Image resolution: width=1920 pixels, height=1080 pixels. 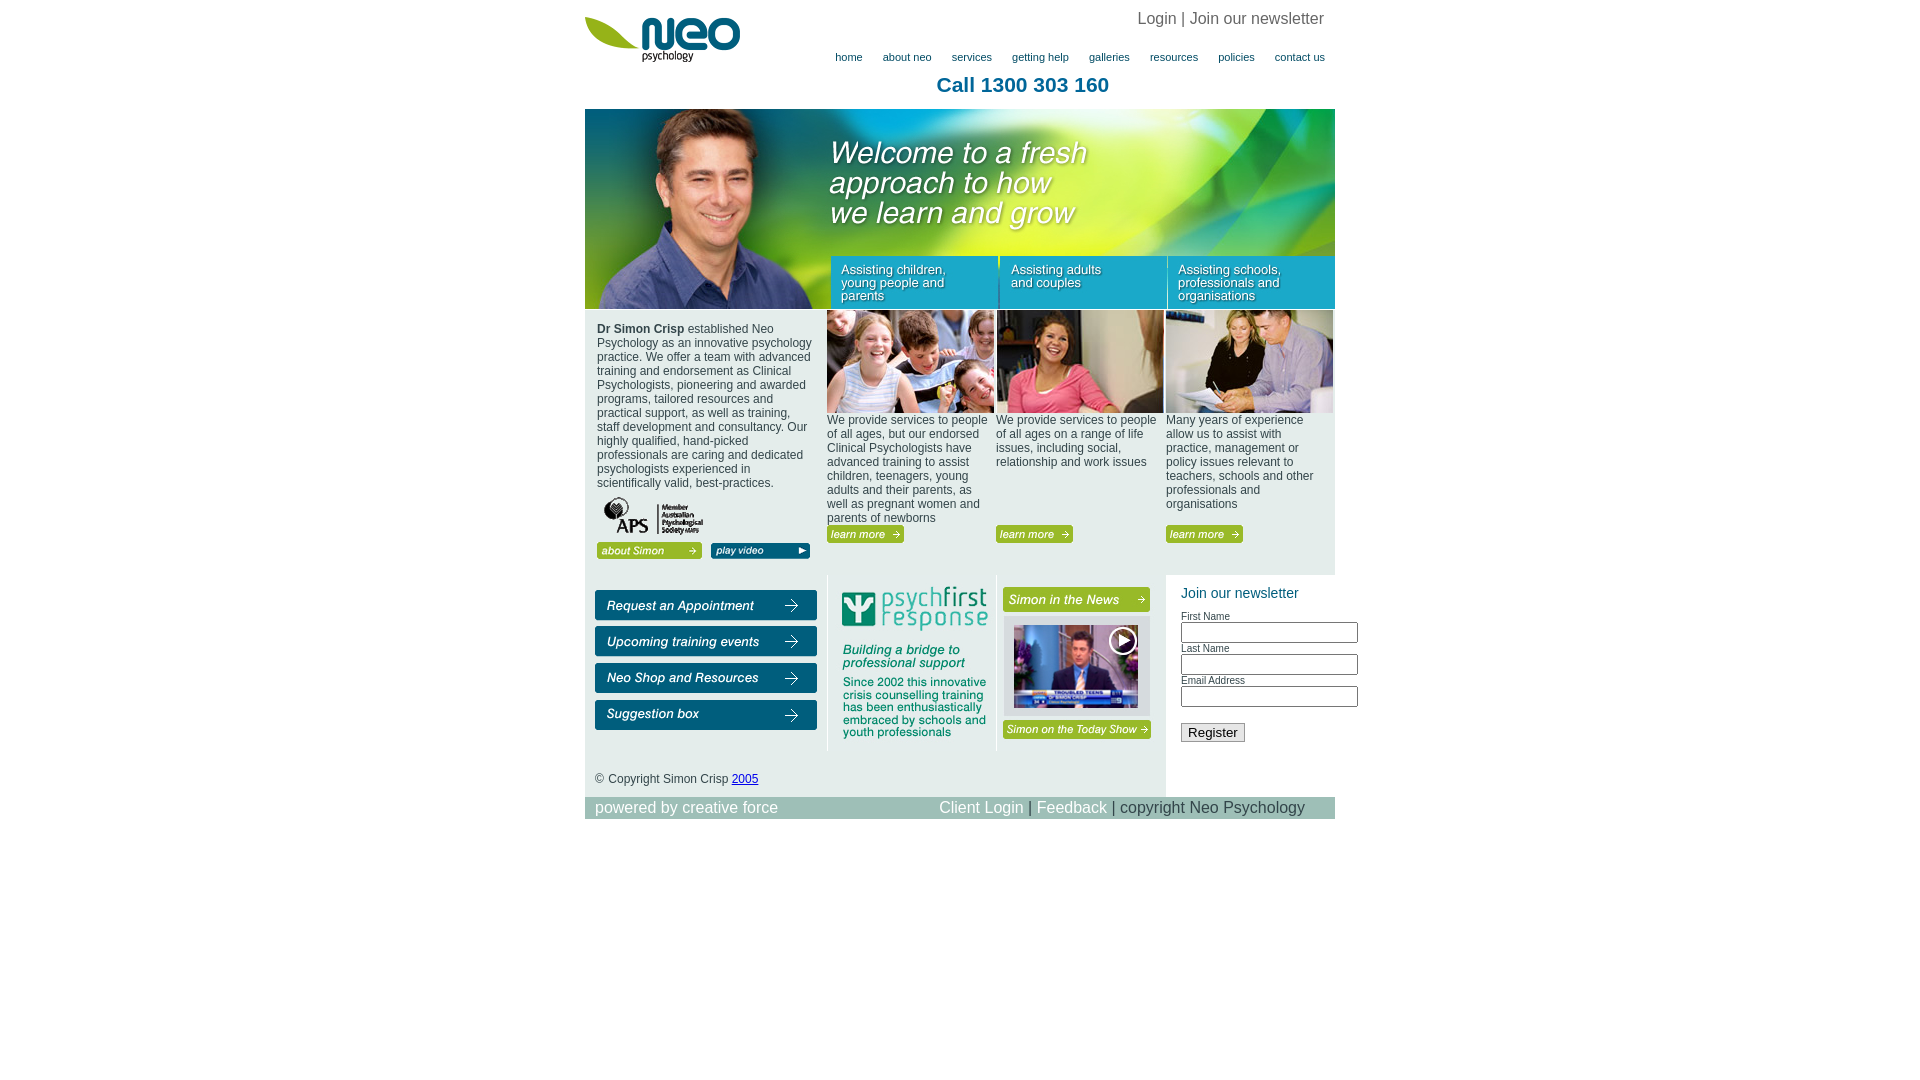 I want to click on resources, so click(x=1174, y=57).